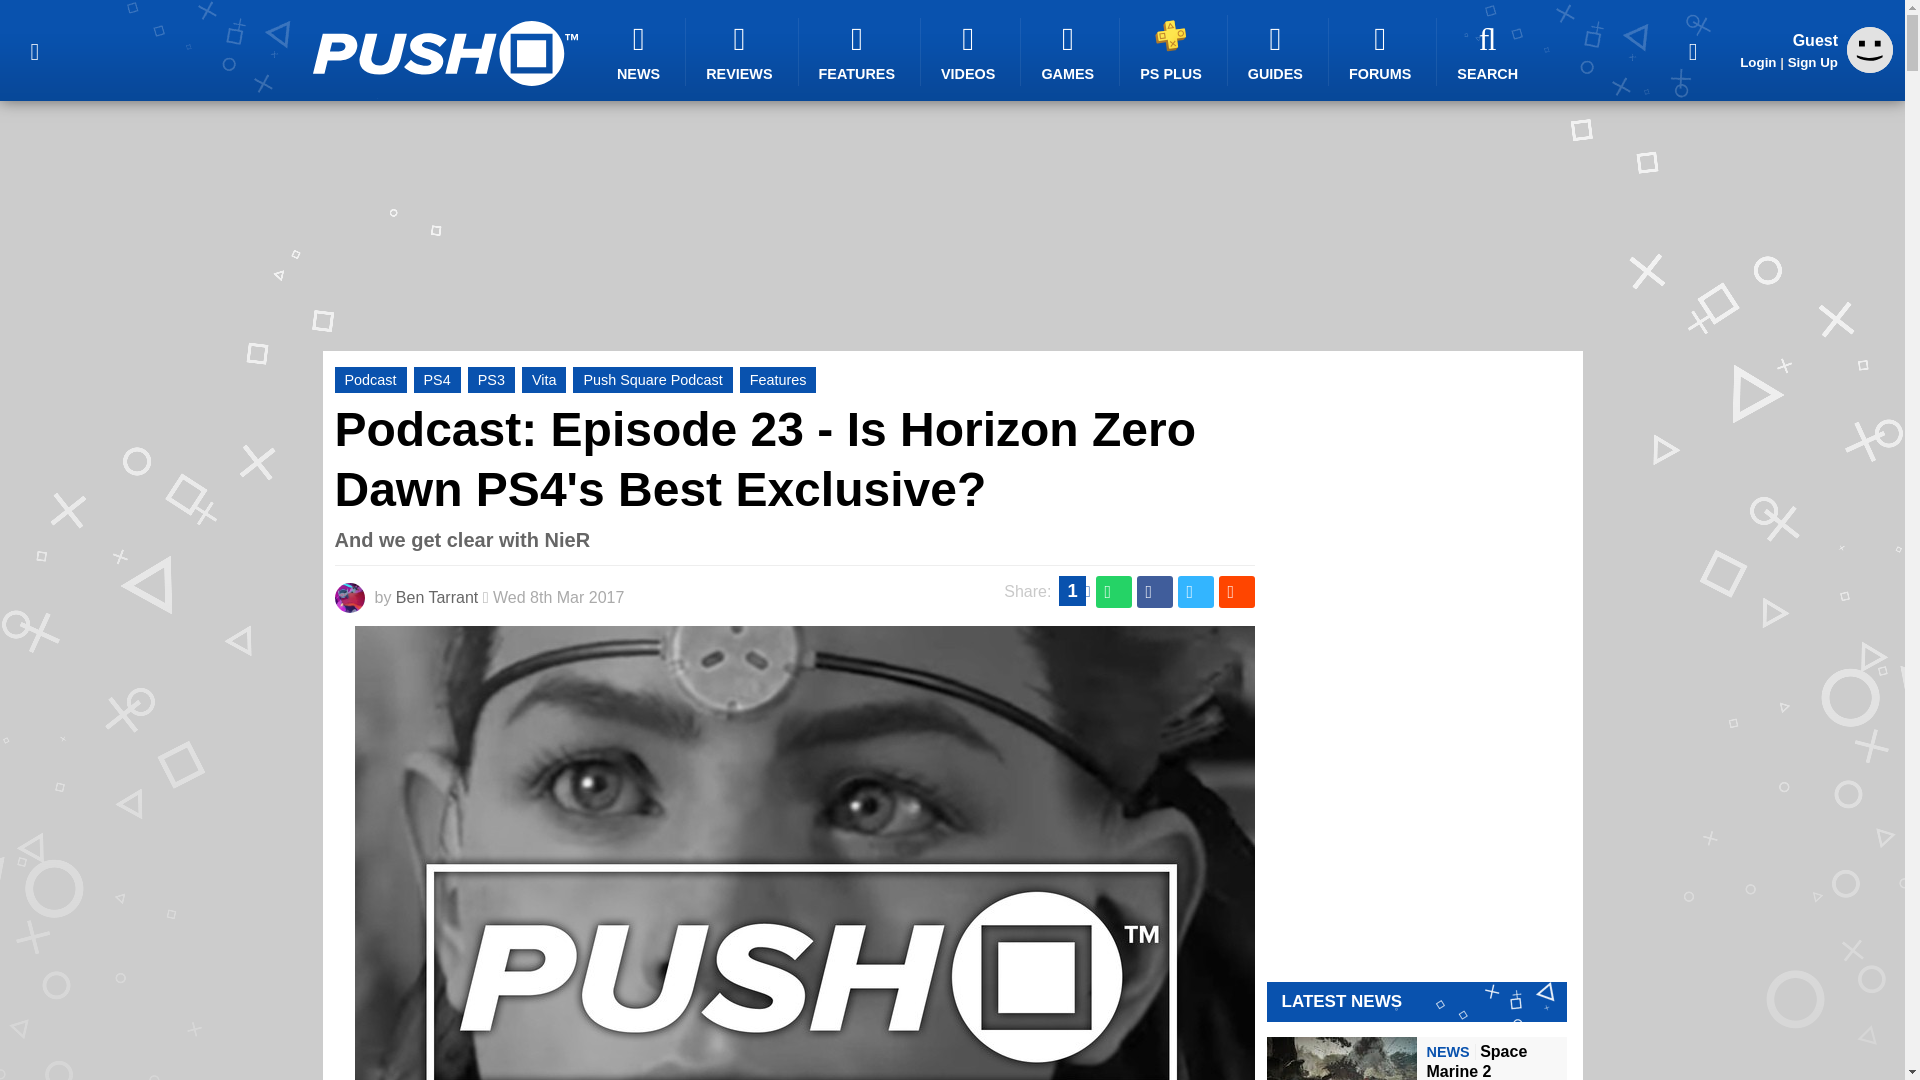 The height and width of the screenshot is (1080, 1920). Describe the element at coordinates (370, 380) in the screenshot. I see `Podcast` at that location.